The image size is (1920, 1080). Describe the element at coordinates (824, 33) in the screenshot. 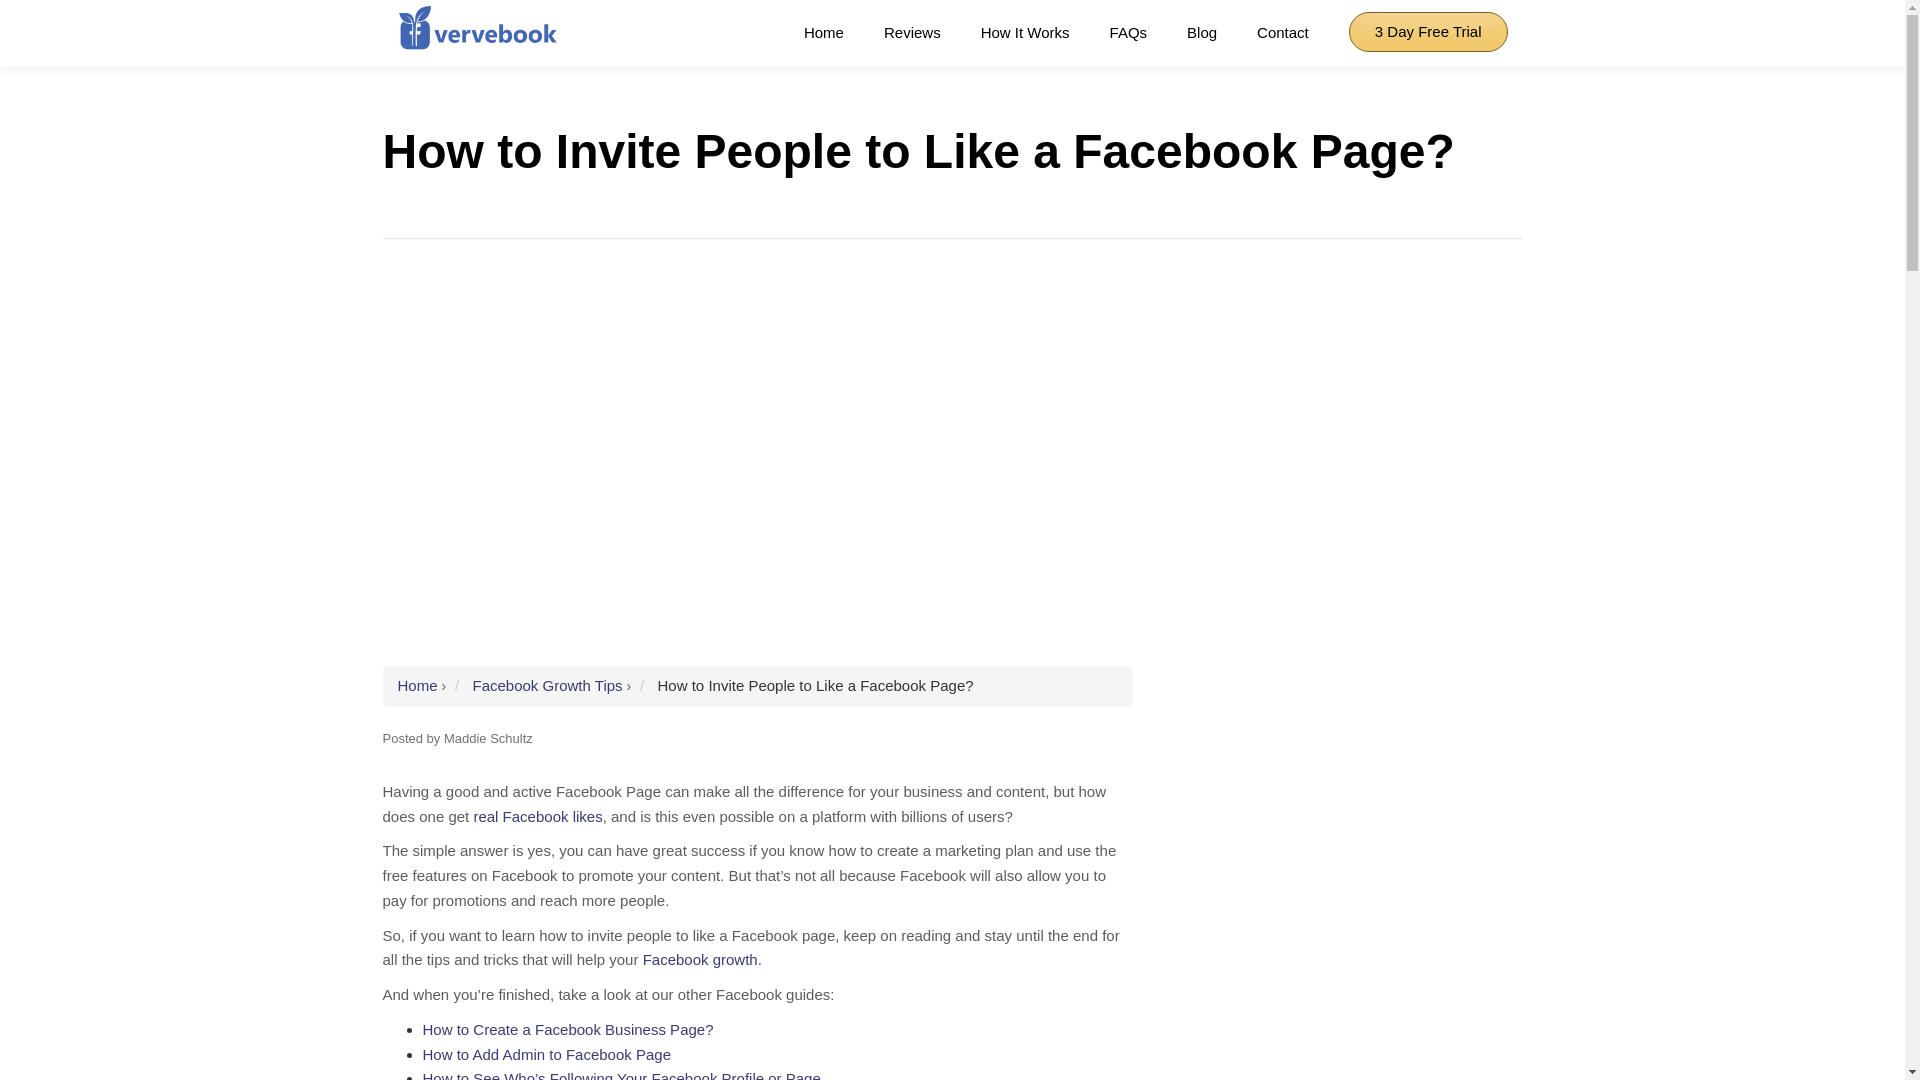

I see `Home` at that location.